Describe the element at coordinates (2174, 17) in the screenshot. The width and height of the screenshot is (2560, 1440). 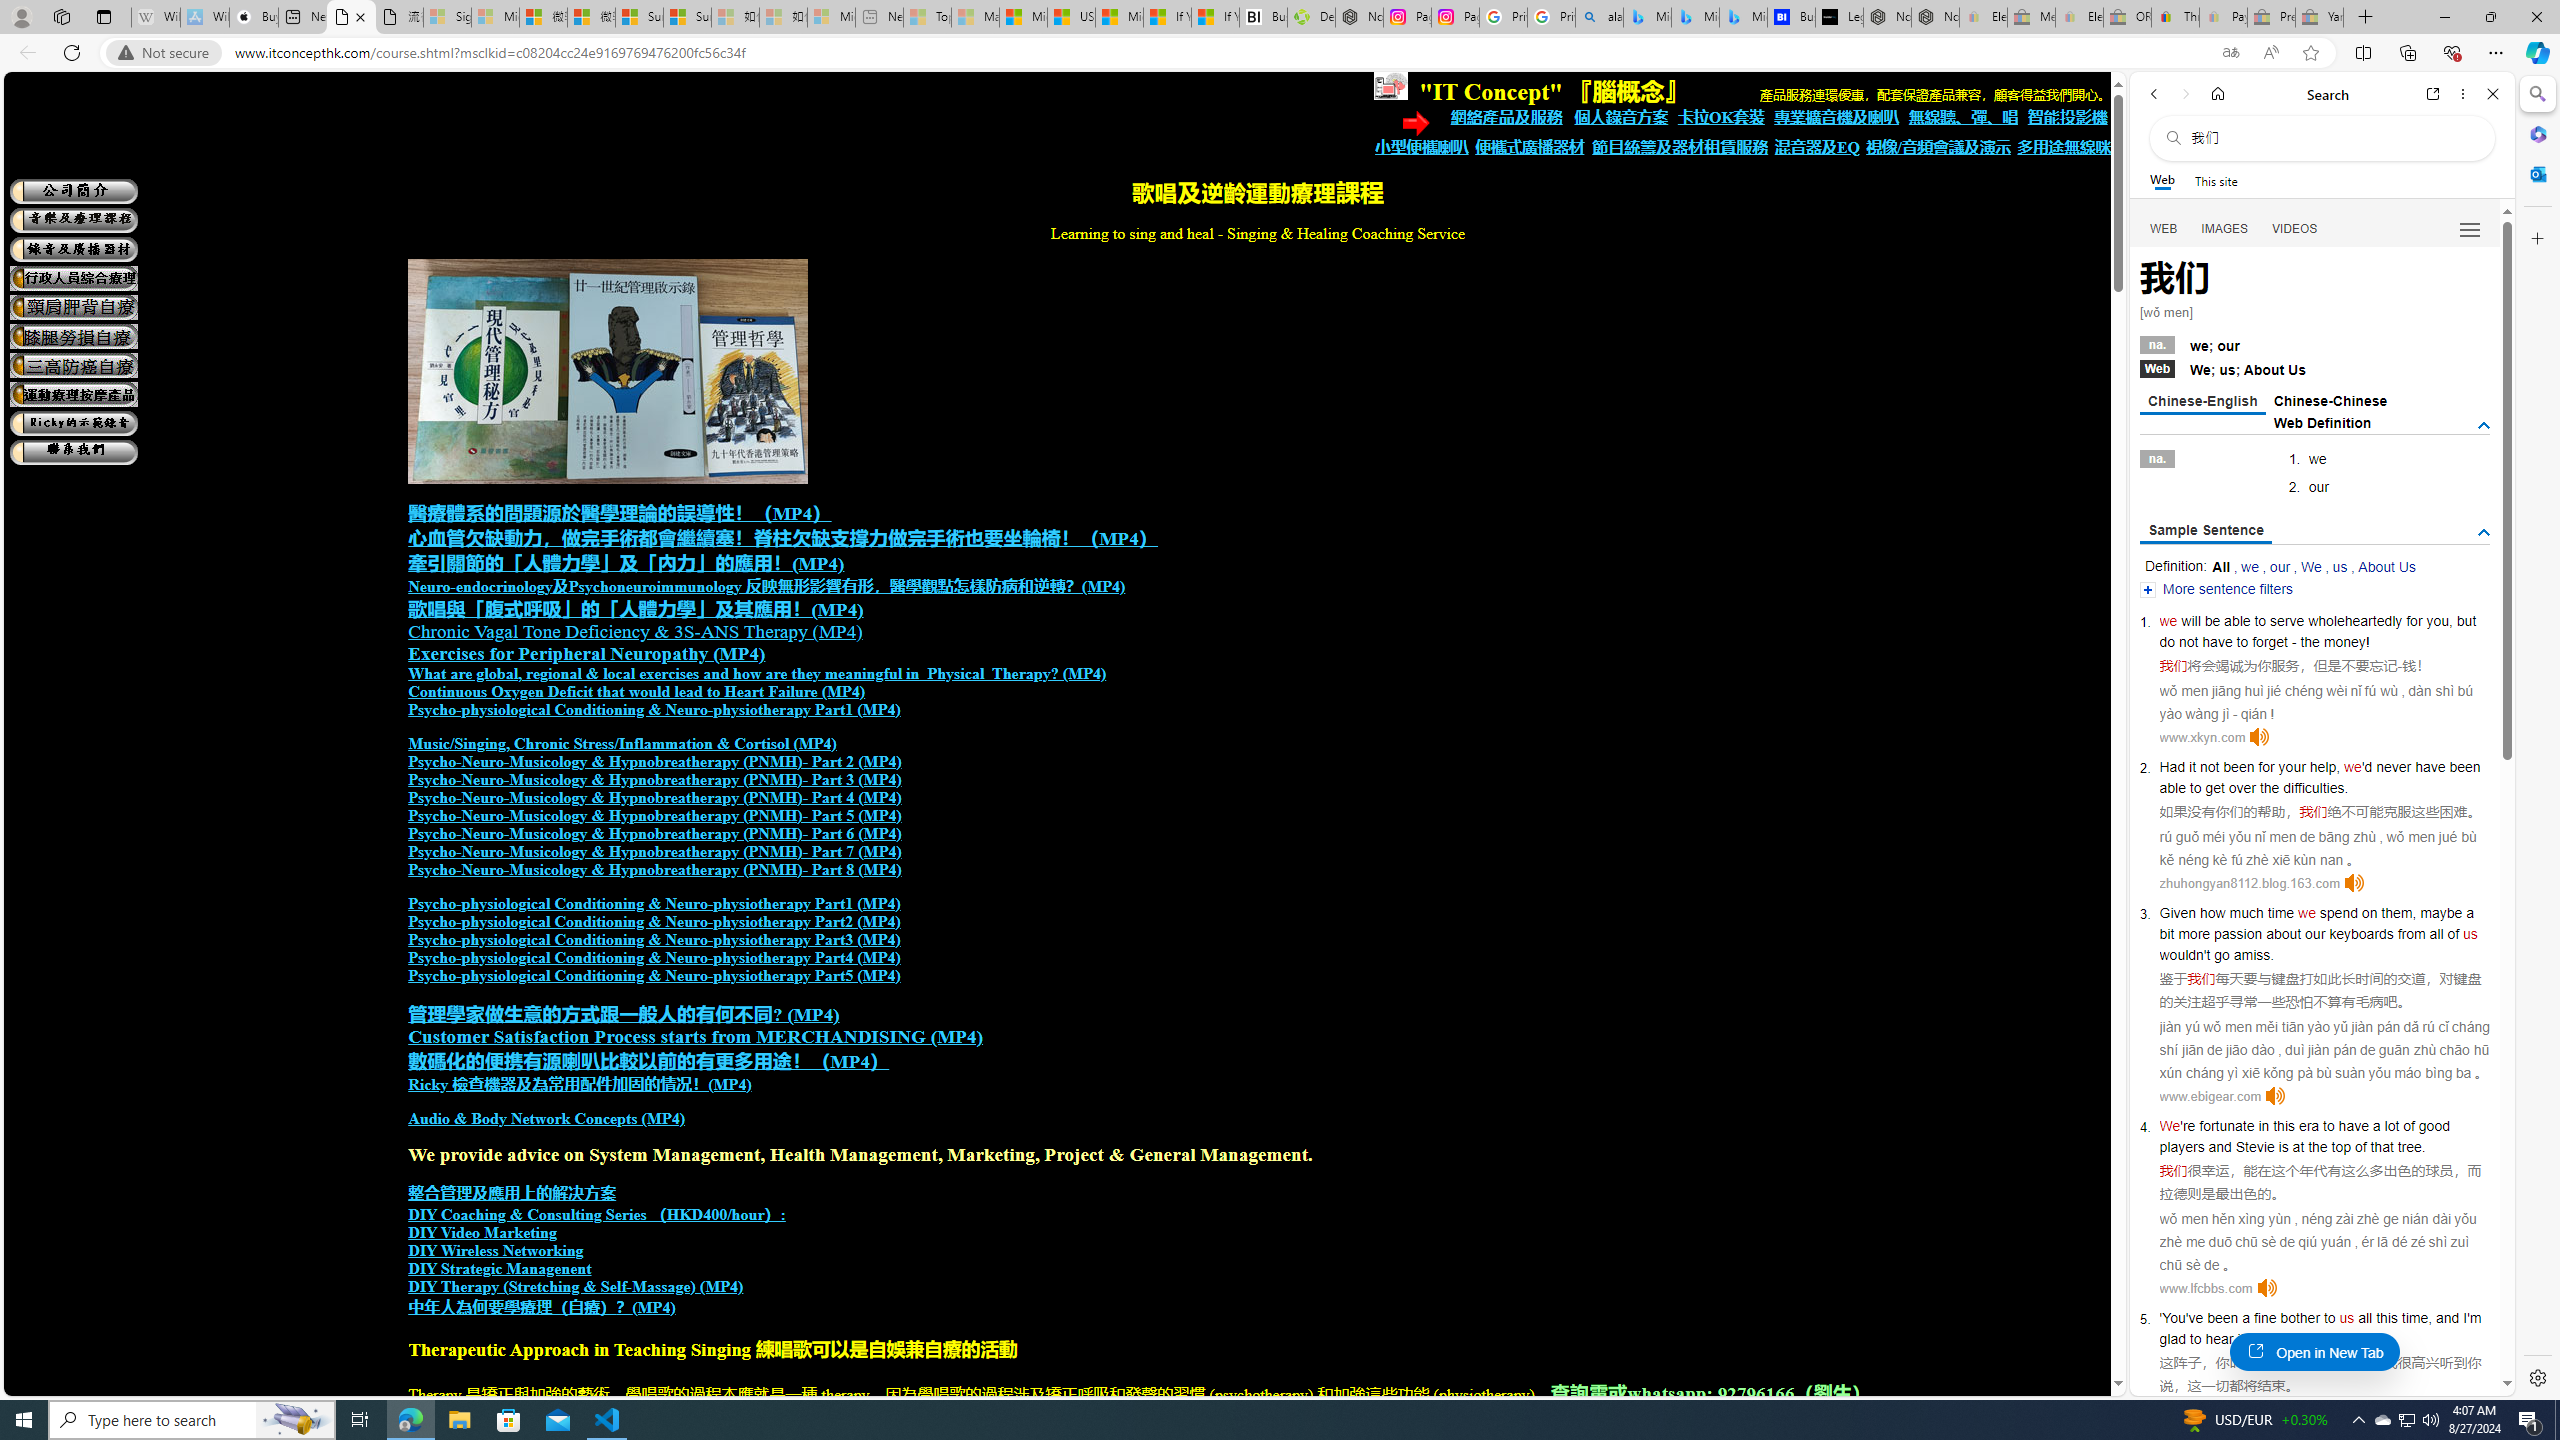
I see `Threats and offensive language policy | eBay` at that location.